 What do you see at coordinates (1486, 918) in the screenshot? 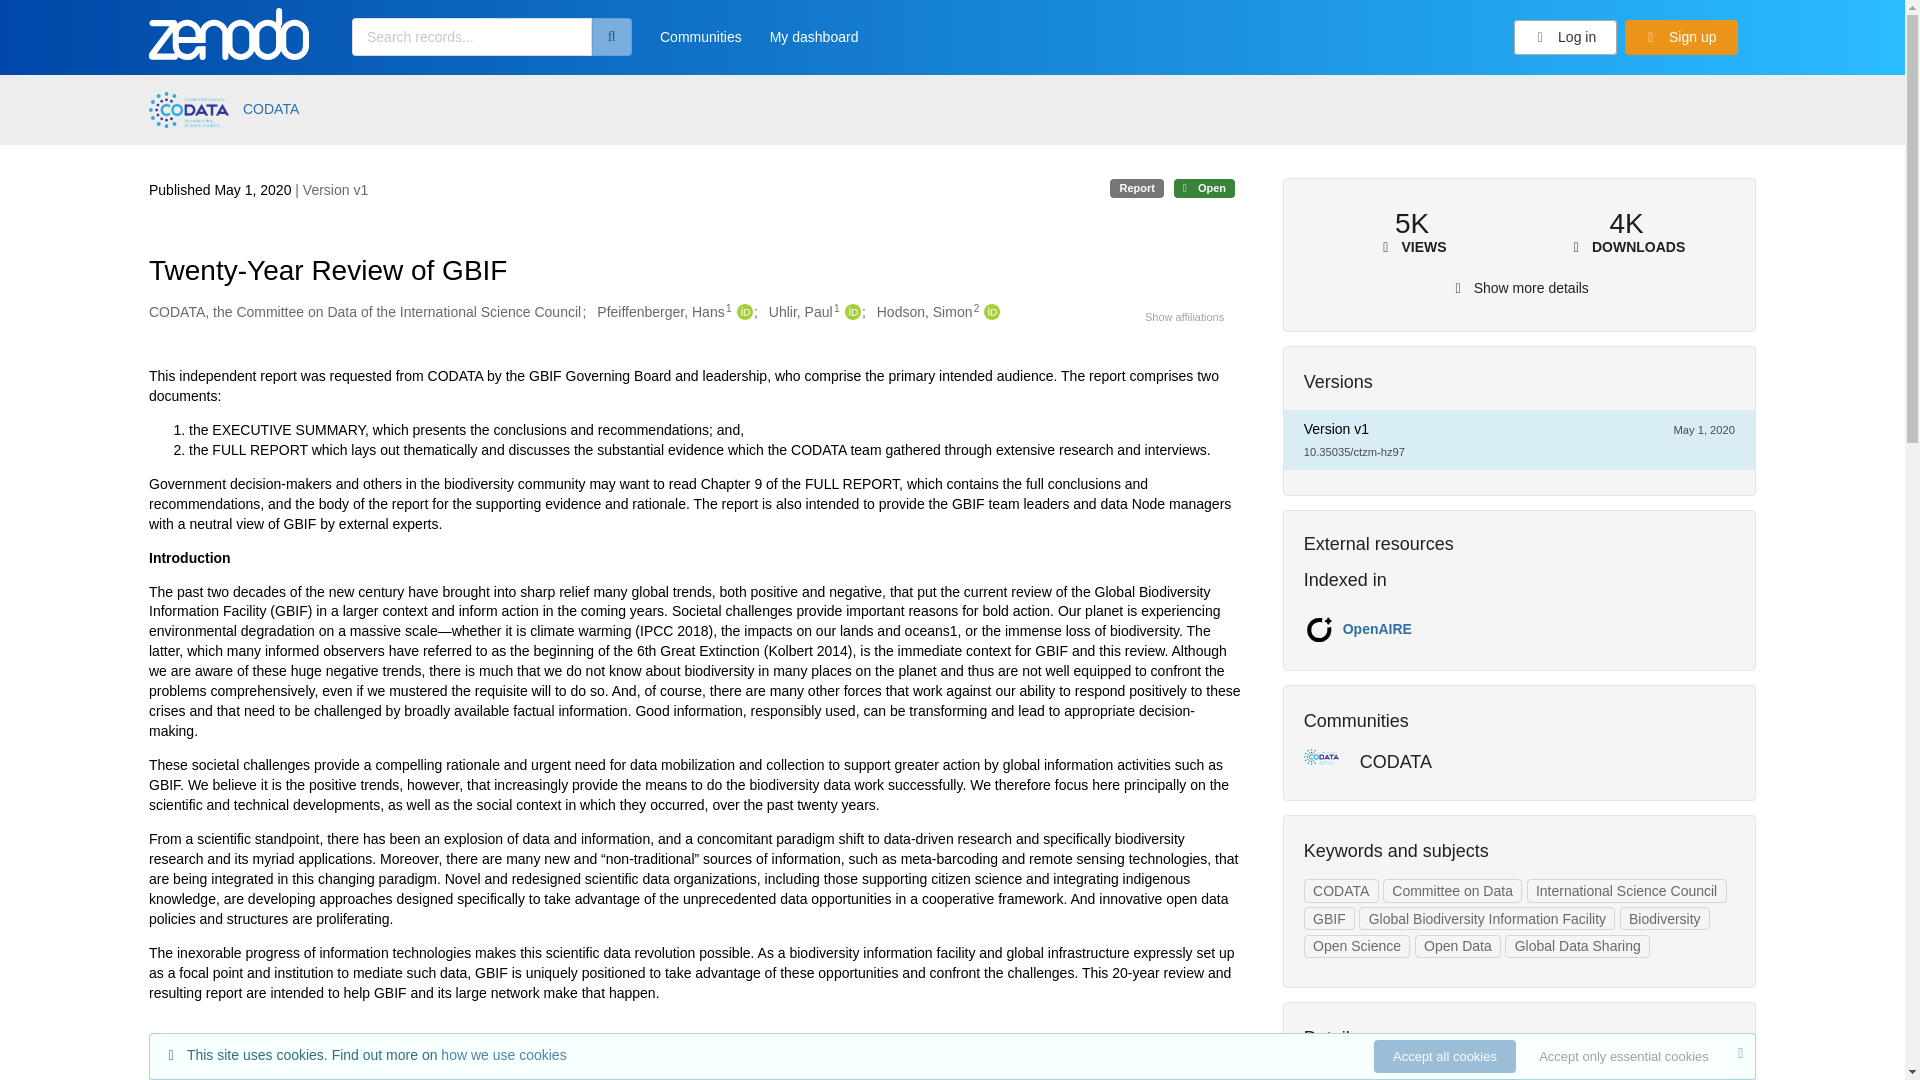
I see `Global Biodiversity Information Facility` at bounding box center [1486, 918].